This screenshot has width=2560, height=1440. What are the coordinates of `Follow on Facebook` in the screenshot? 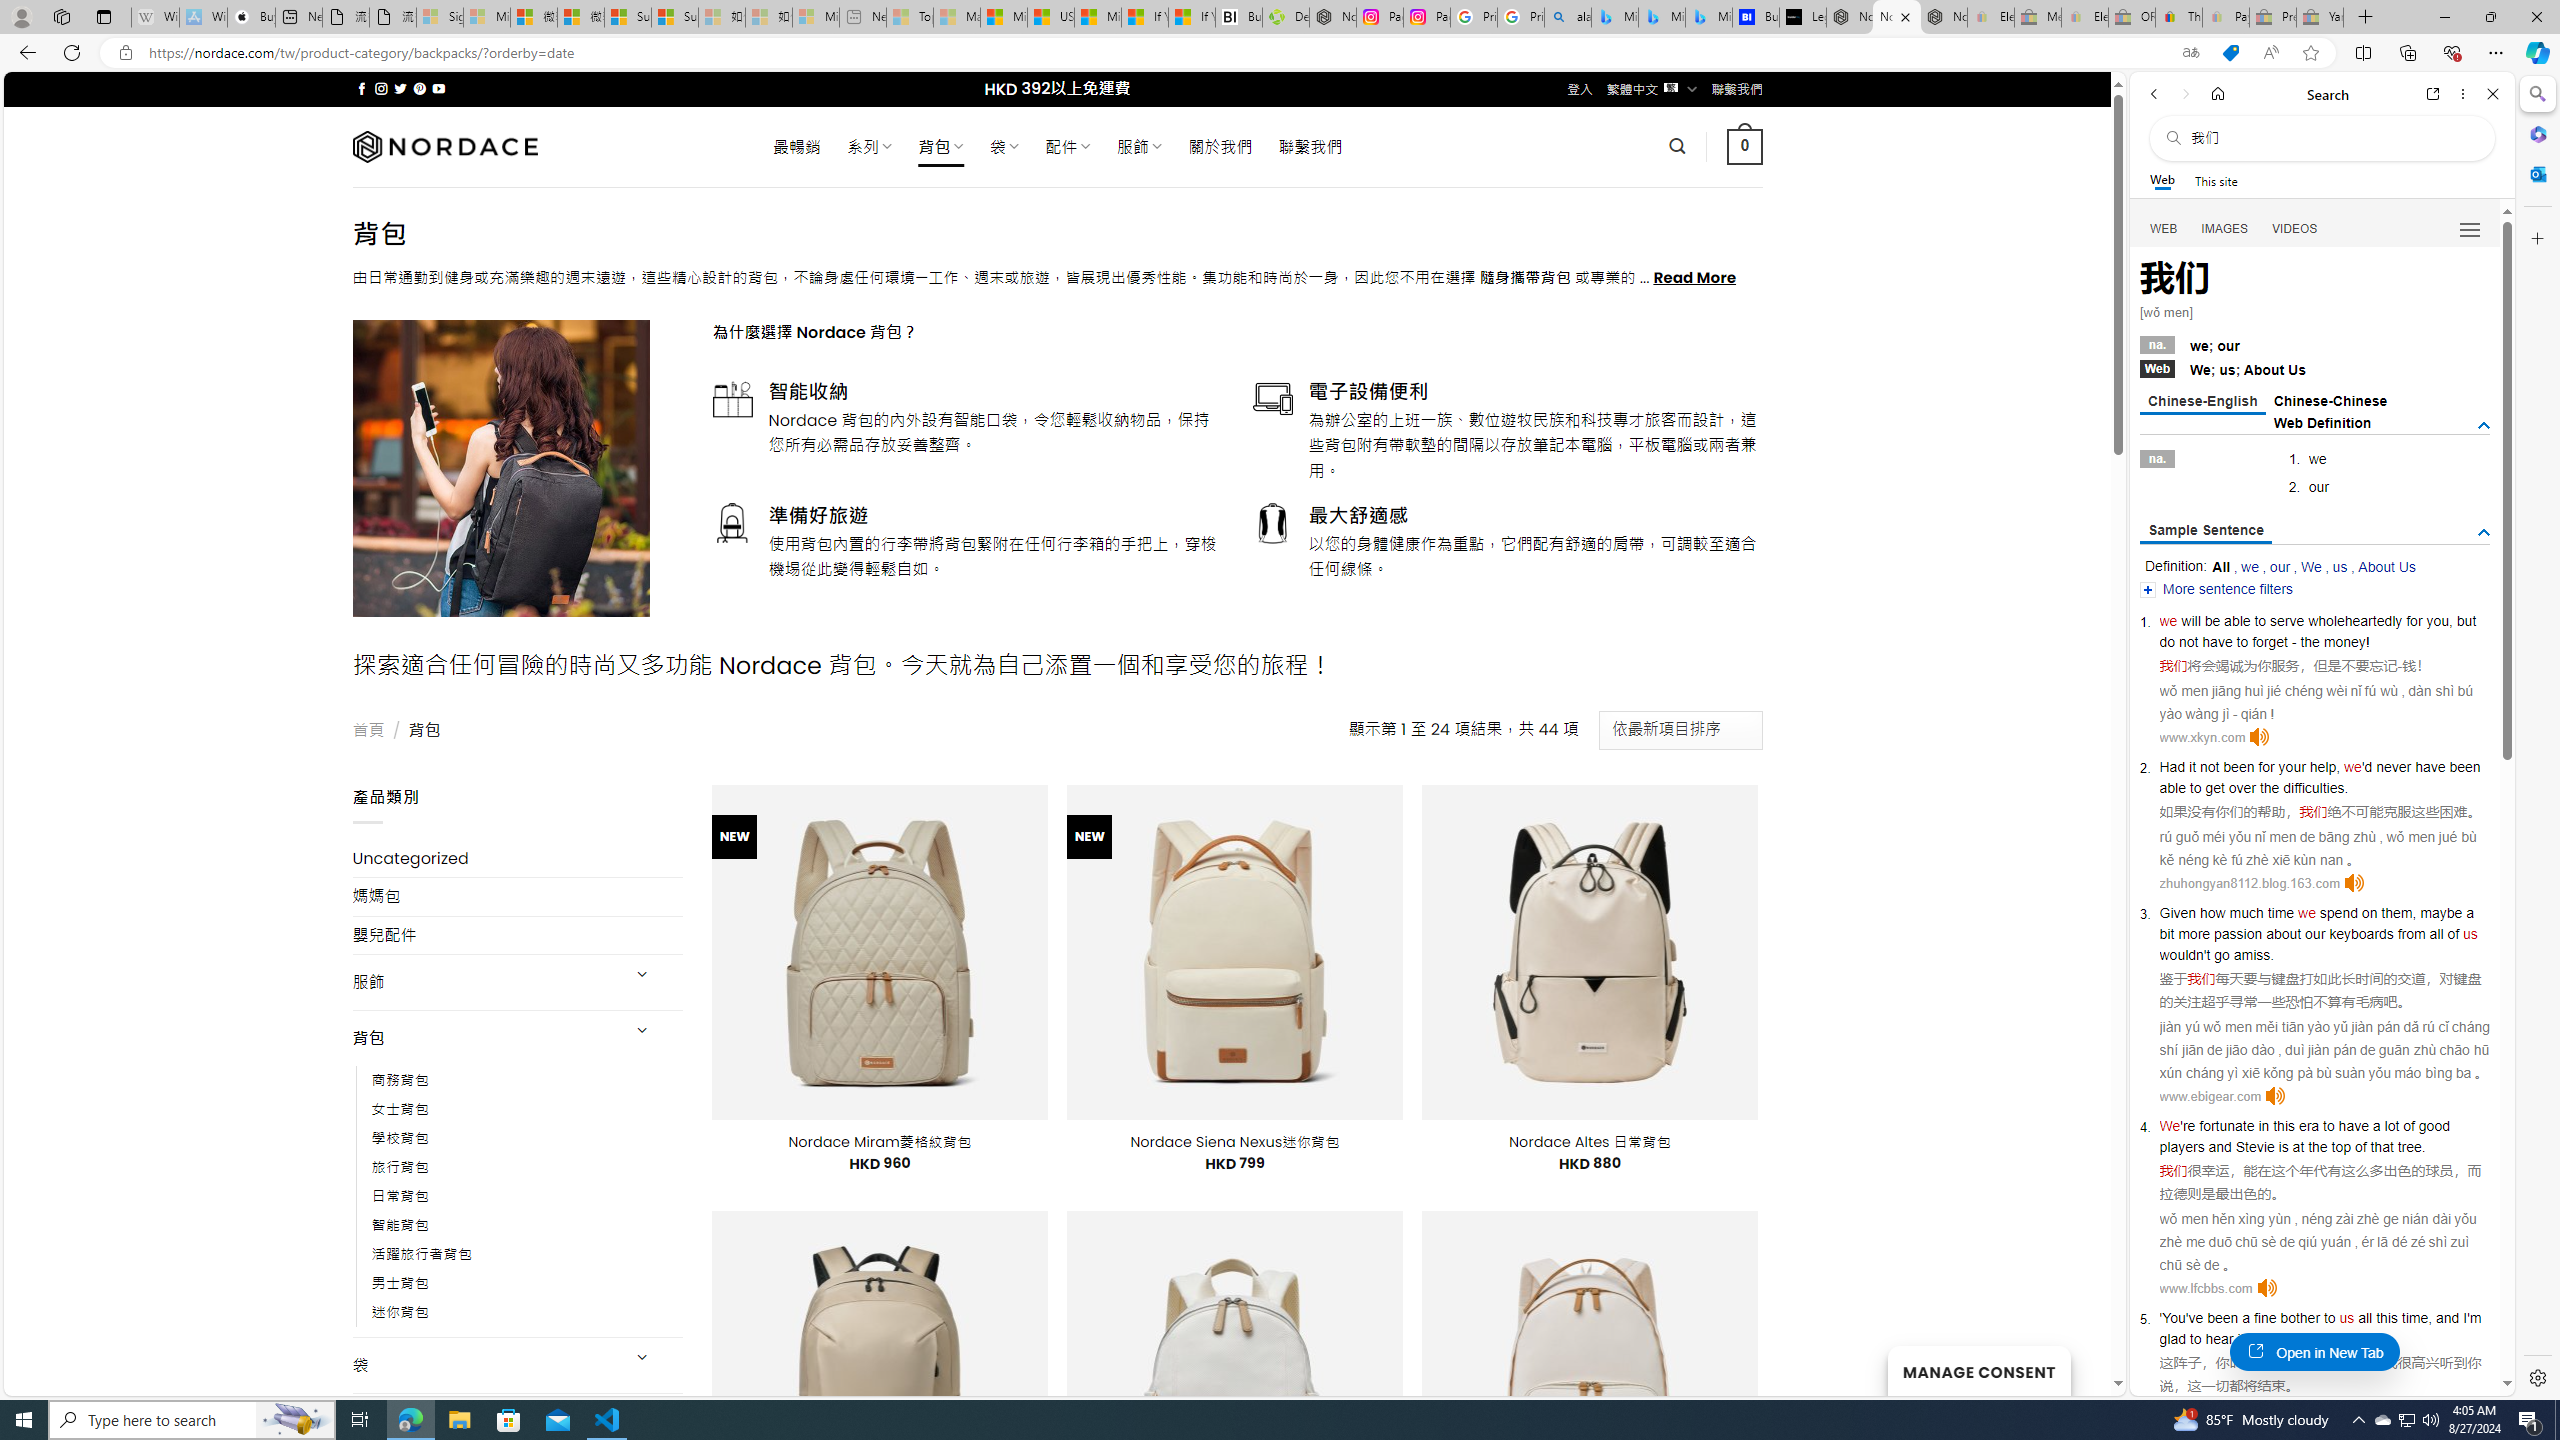 It's located at (362, 88).